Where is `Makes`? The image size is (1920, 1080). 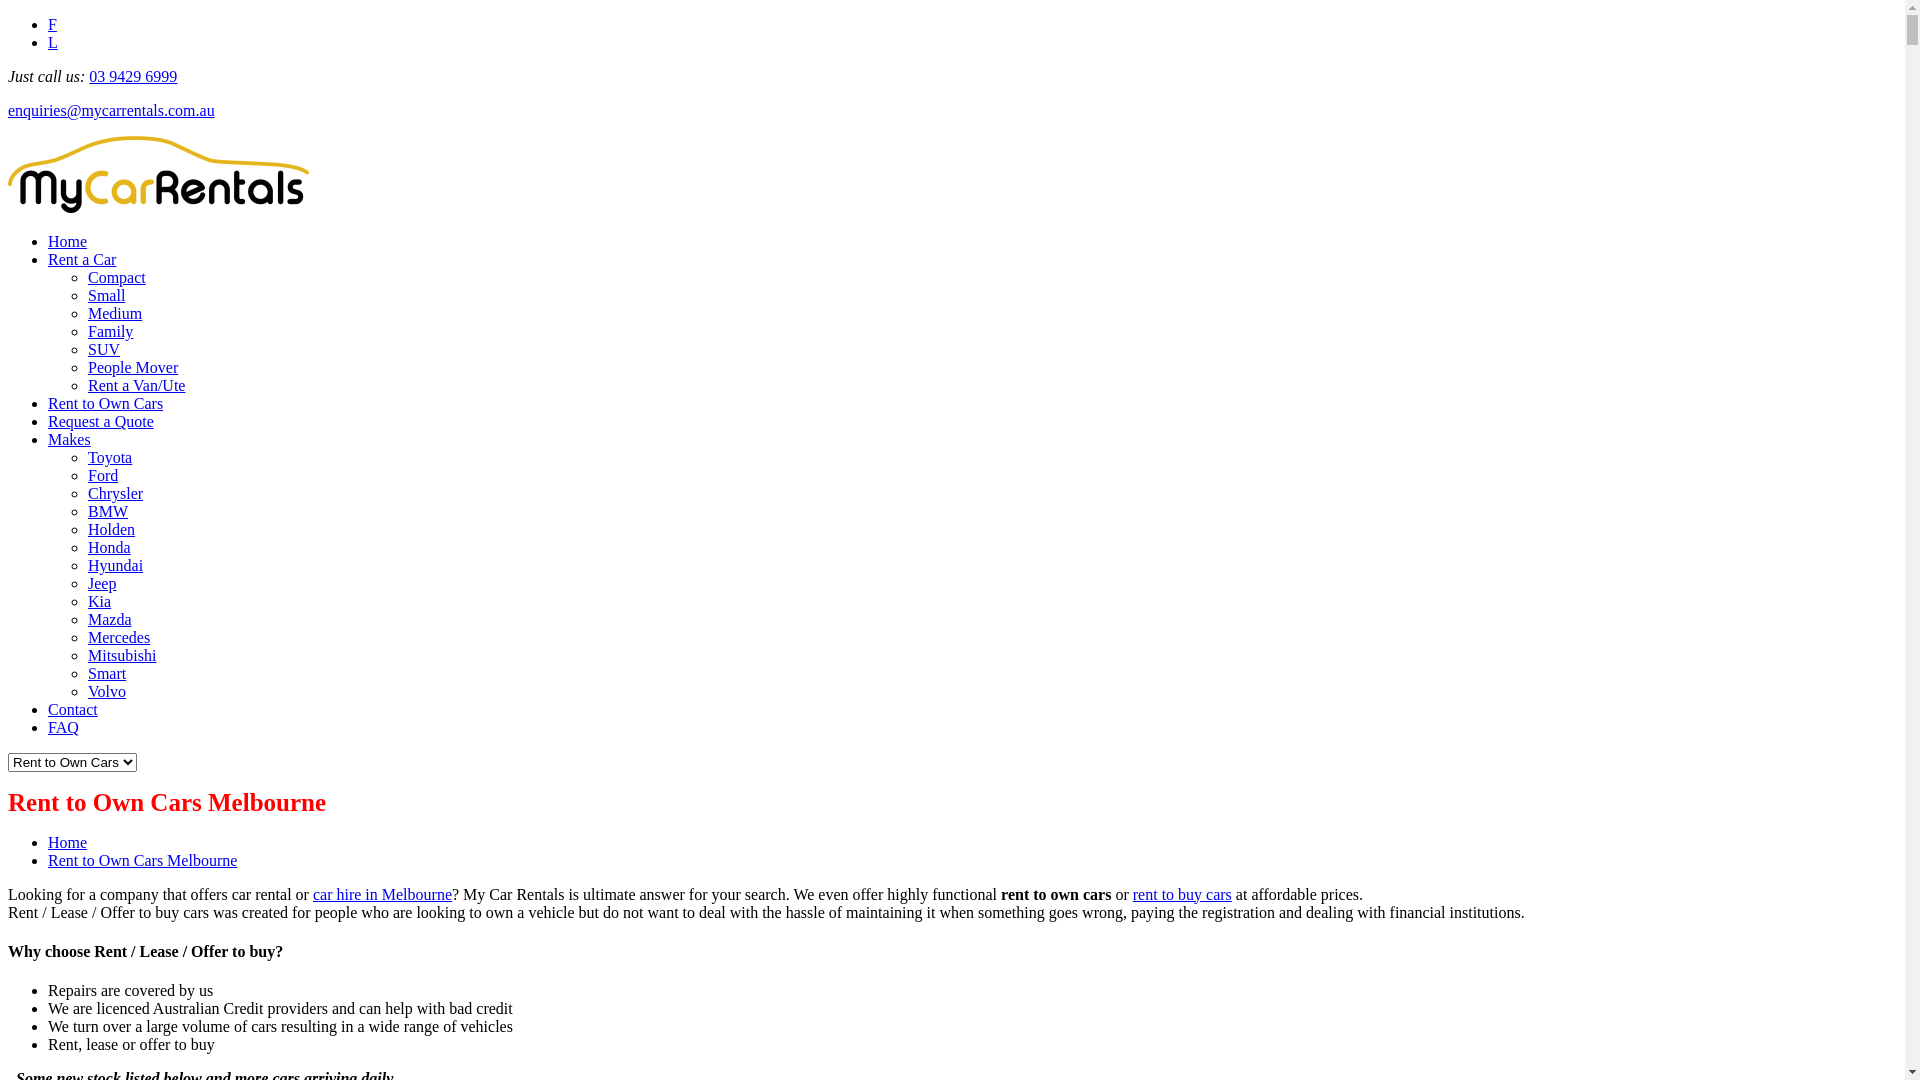 Makes is located at coordinates (70, 440).